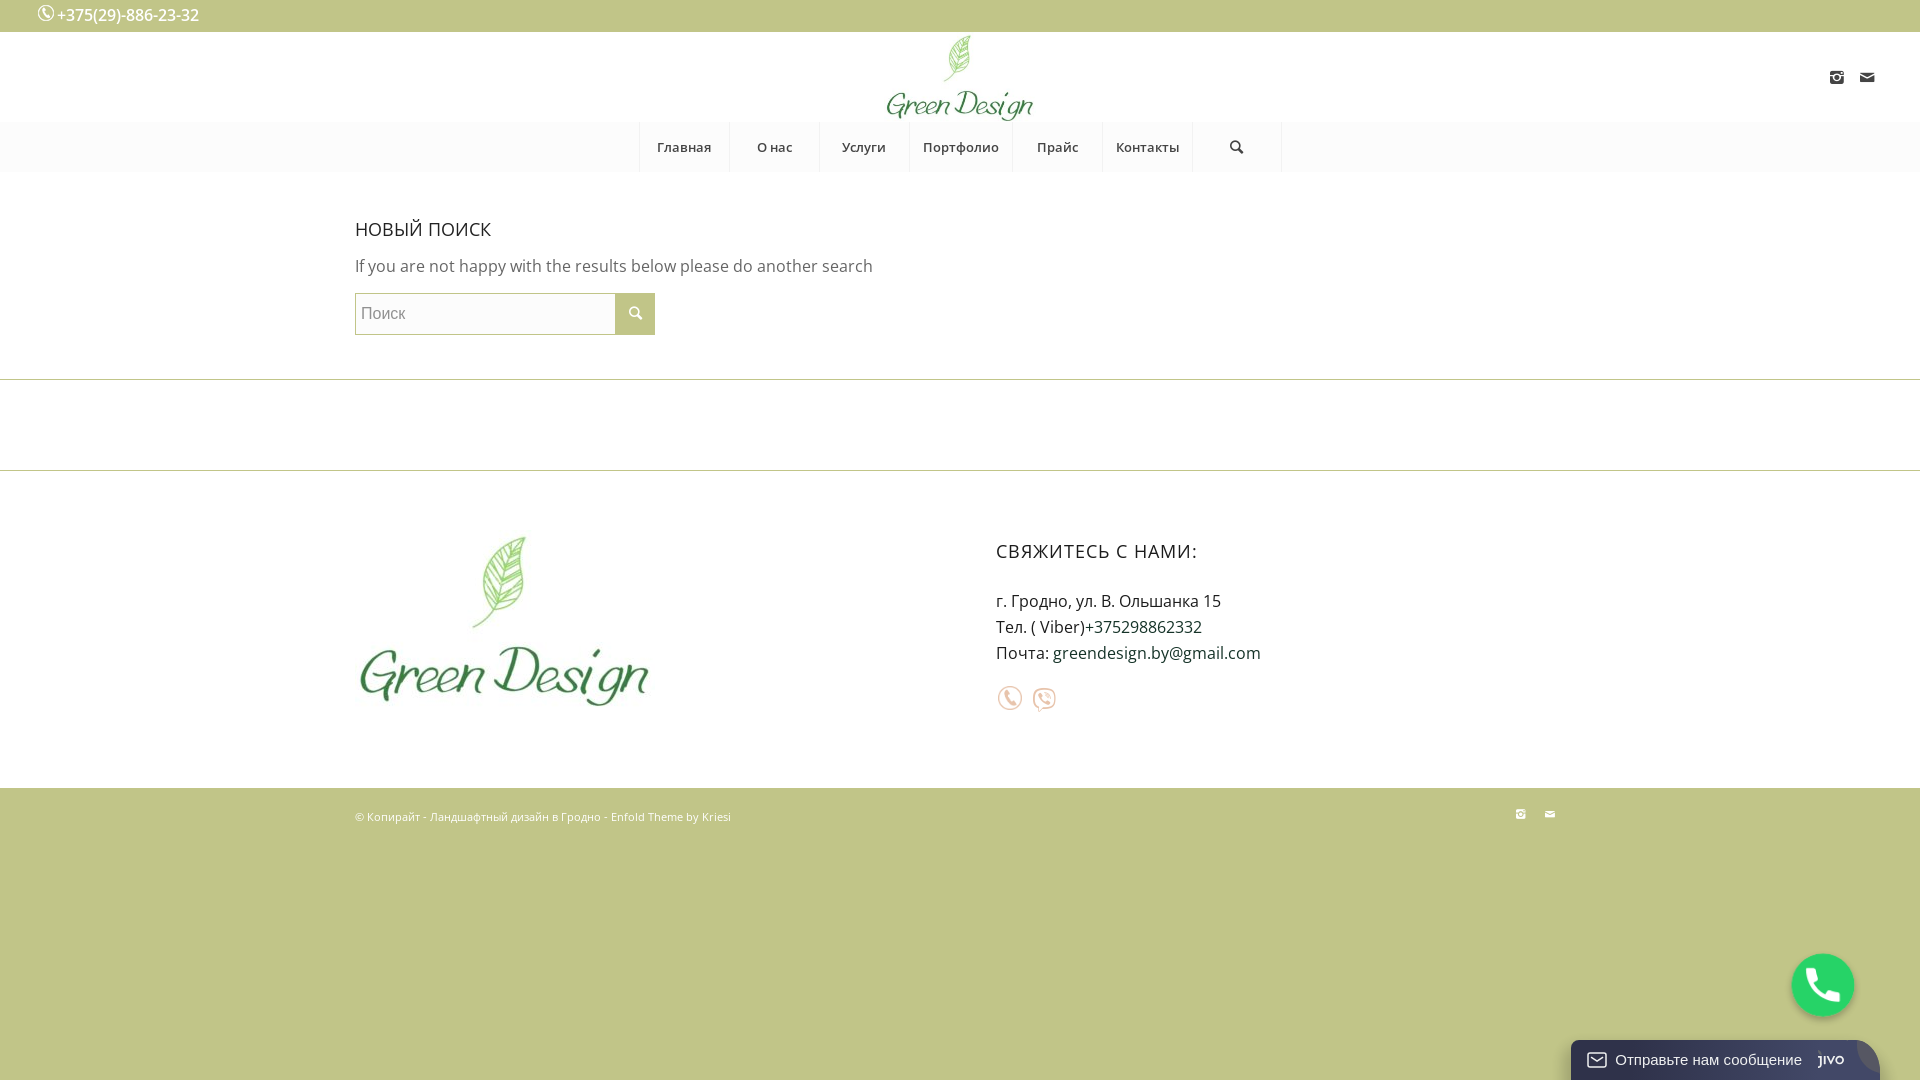 The height and width of the screenshot is (1080, 1920). What do you see at coordinates (1144, 627) in the screenshot?
I see `+375298862332` at bounding box center [1144, 627].